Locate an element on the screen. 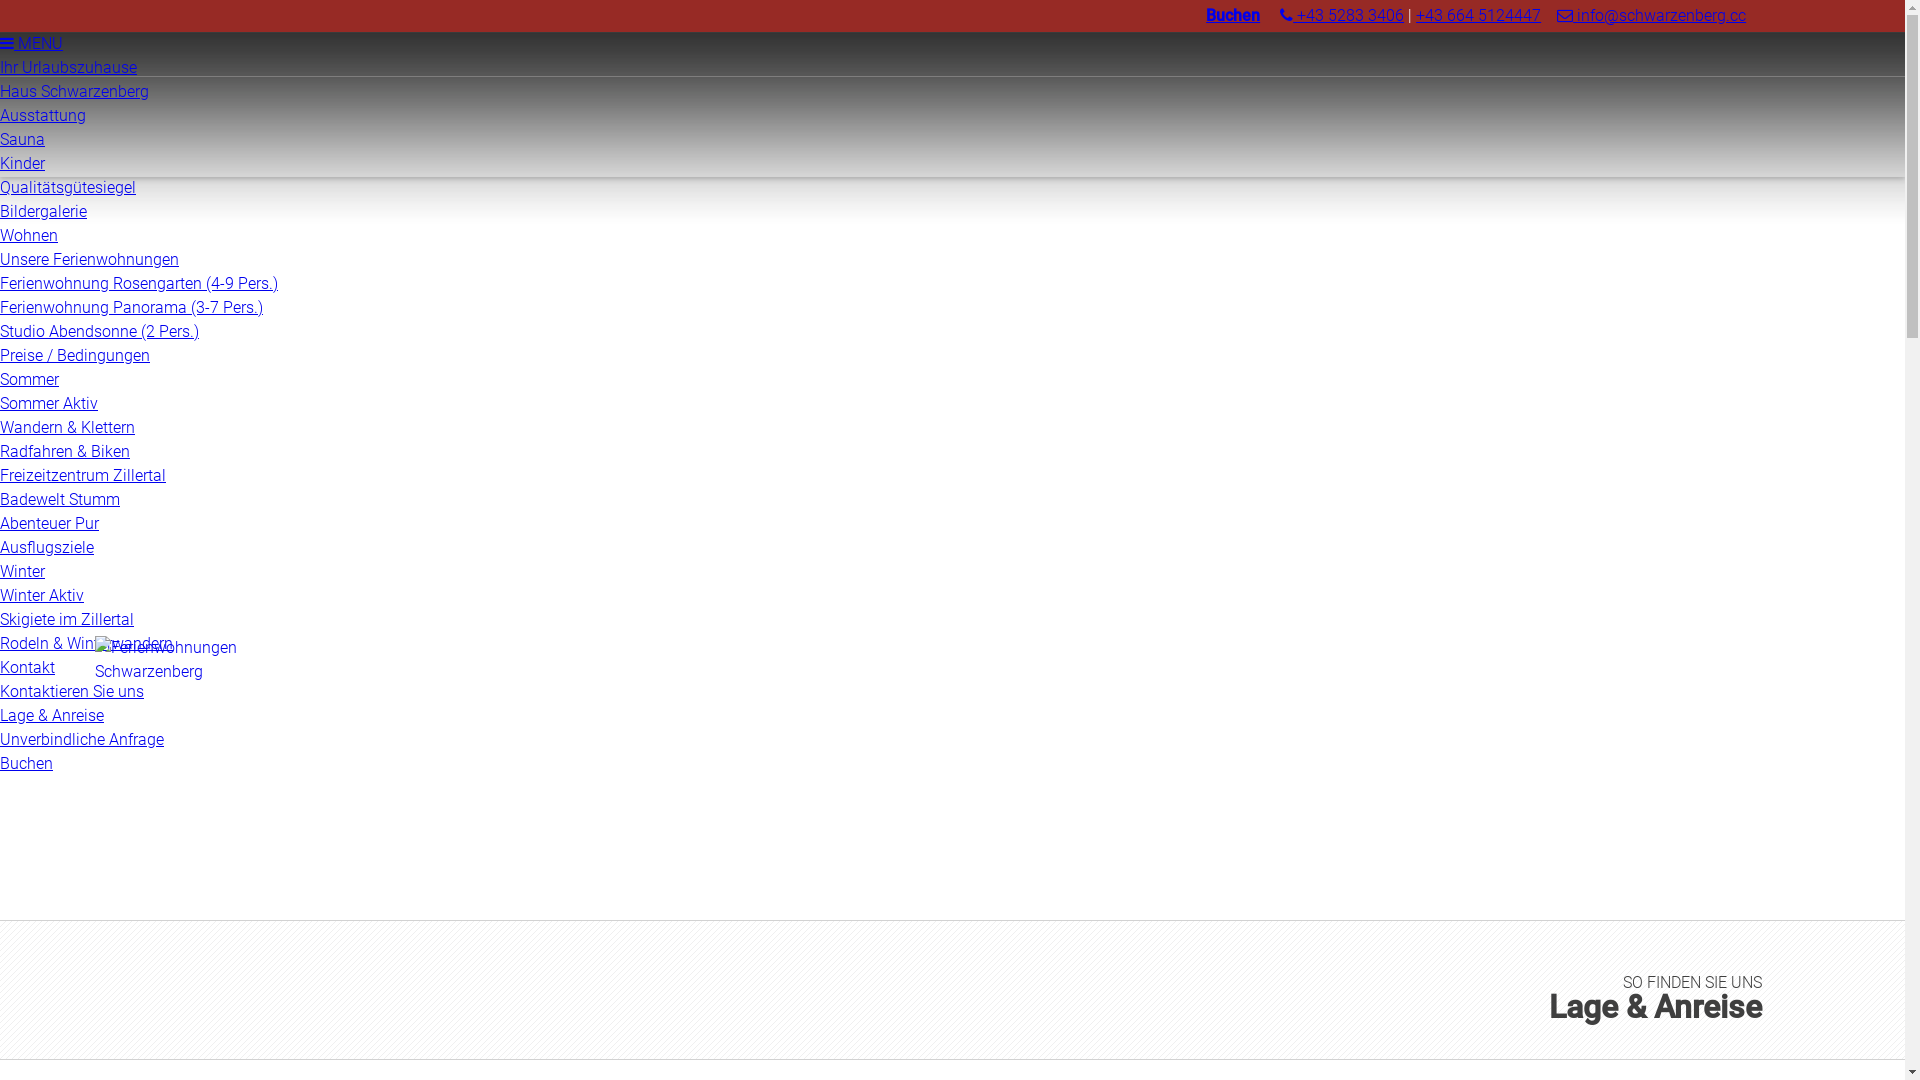  Ferienwohnung Rosengarten (4-9 Pers.) is located at coordinates (139, 284).